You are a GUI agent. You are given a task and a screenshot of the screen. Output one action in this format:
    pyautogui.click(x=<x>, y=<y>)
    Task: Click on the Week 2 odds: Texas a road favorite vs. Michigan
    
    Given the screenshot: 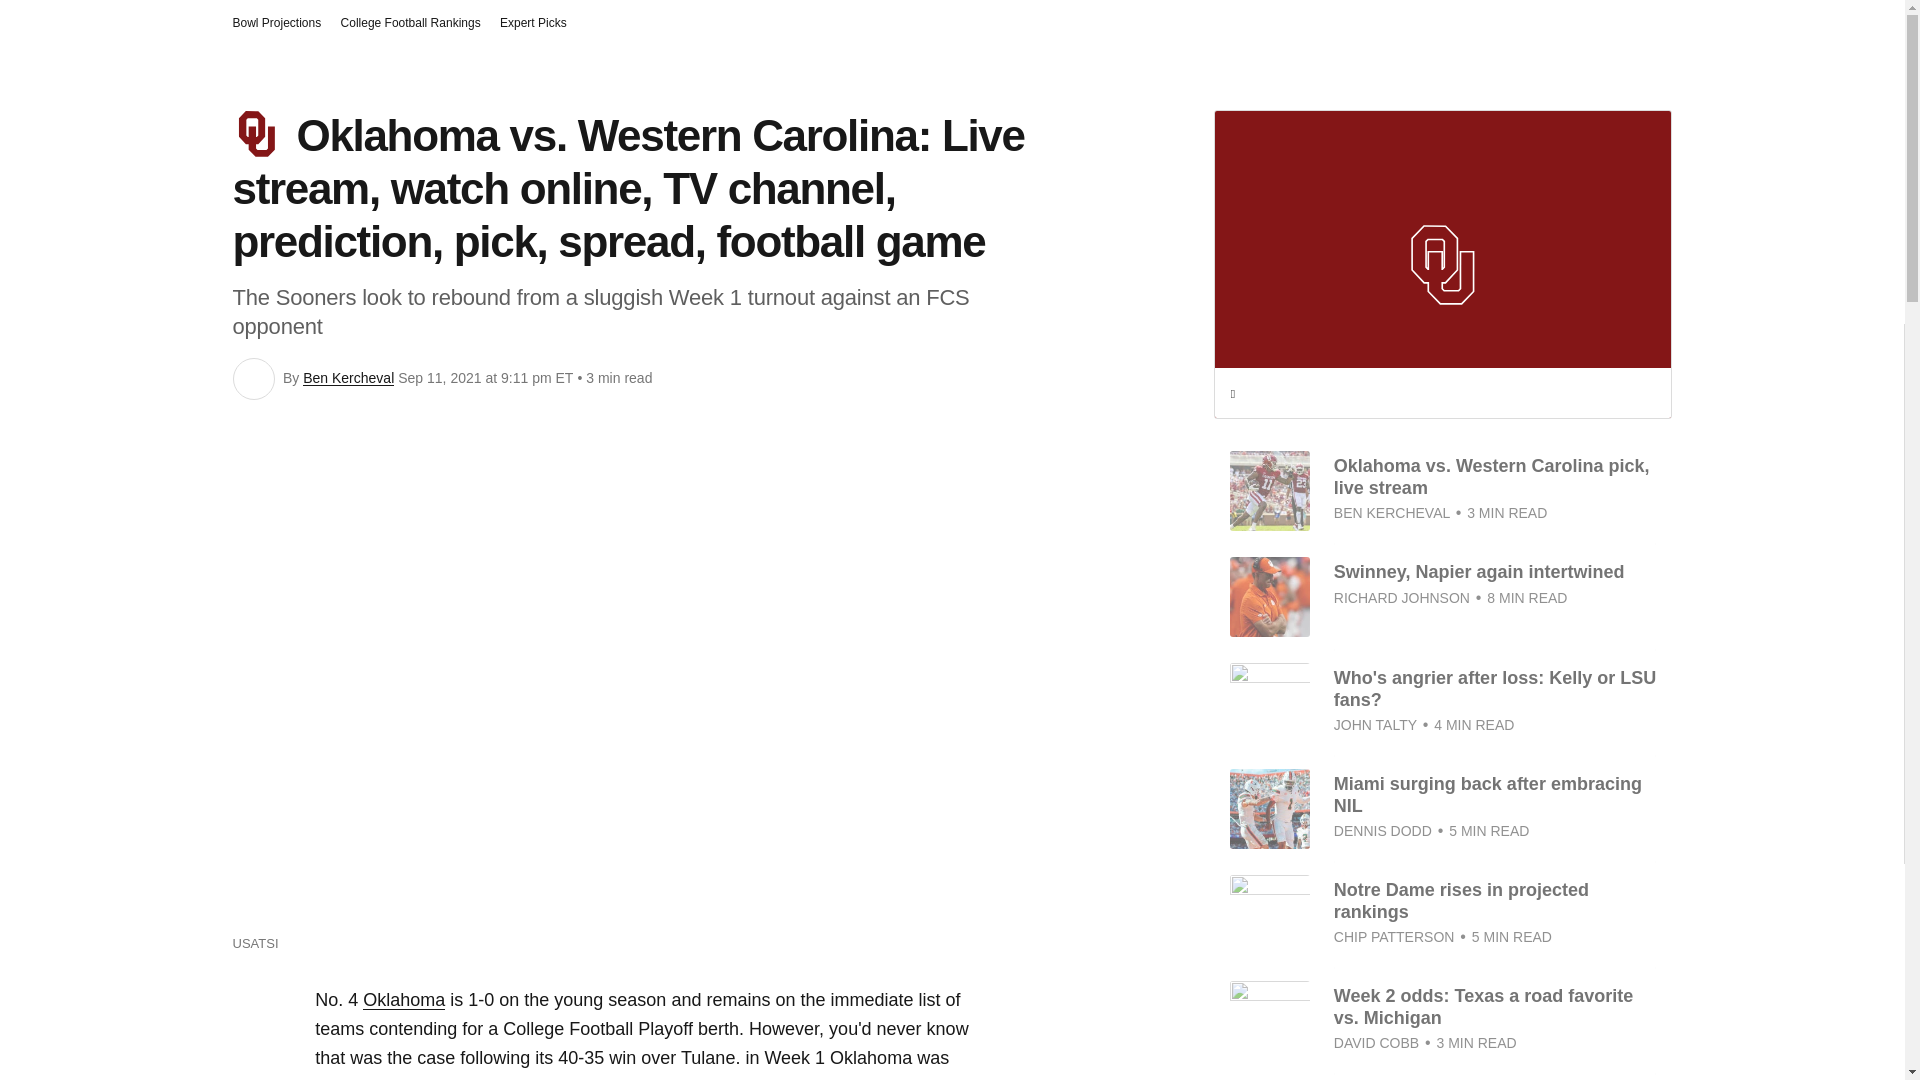 What is the action you would take?
    pyautogui.click(x=1484, y=1007)
    